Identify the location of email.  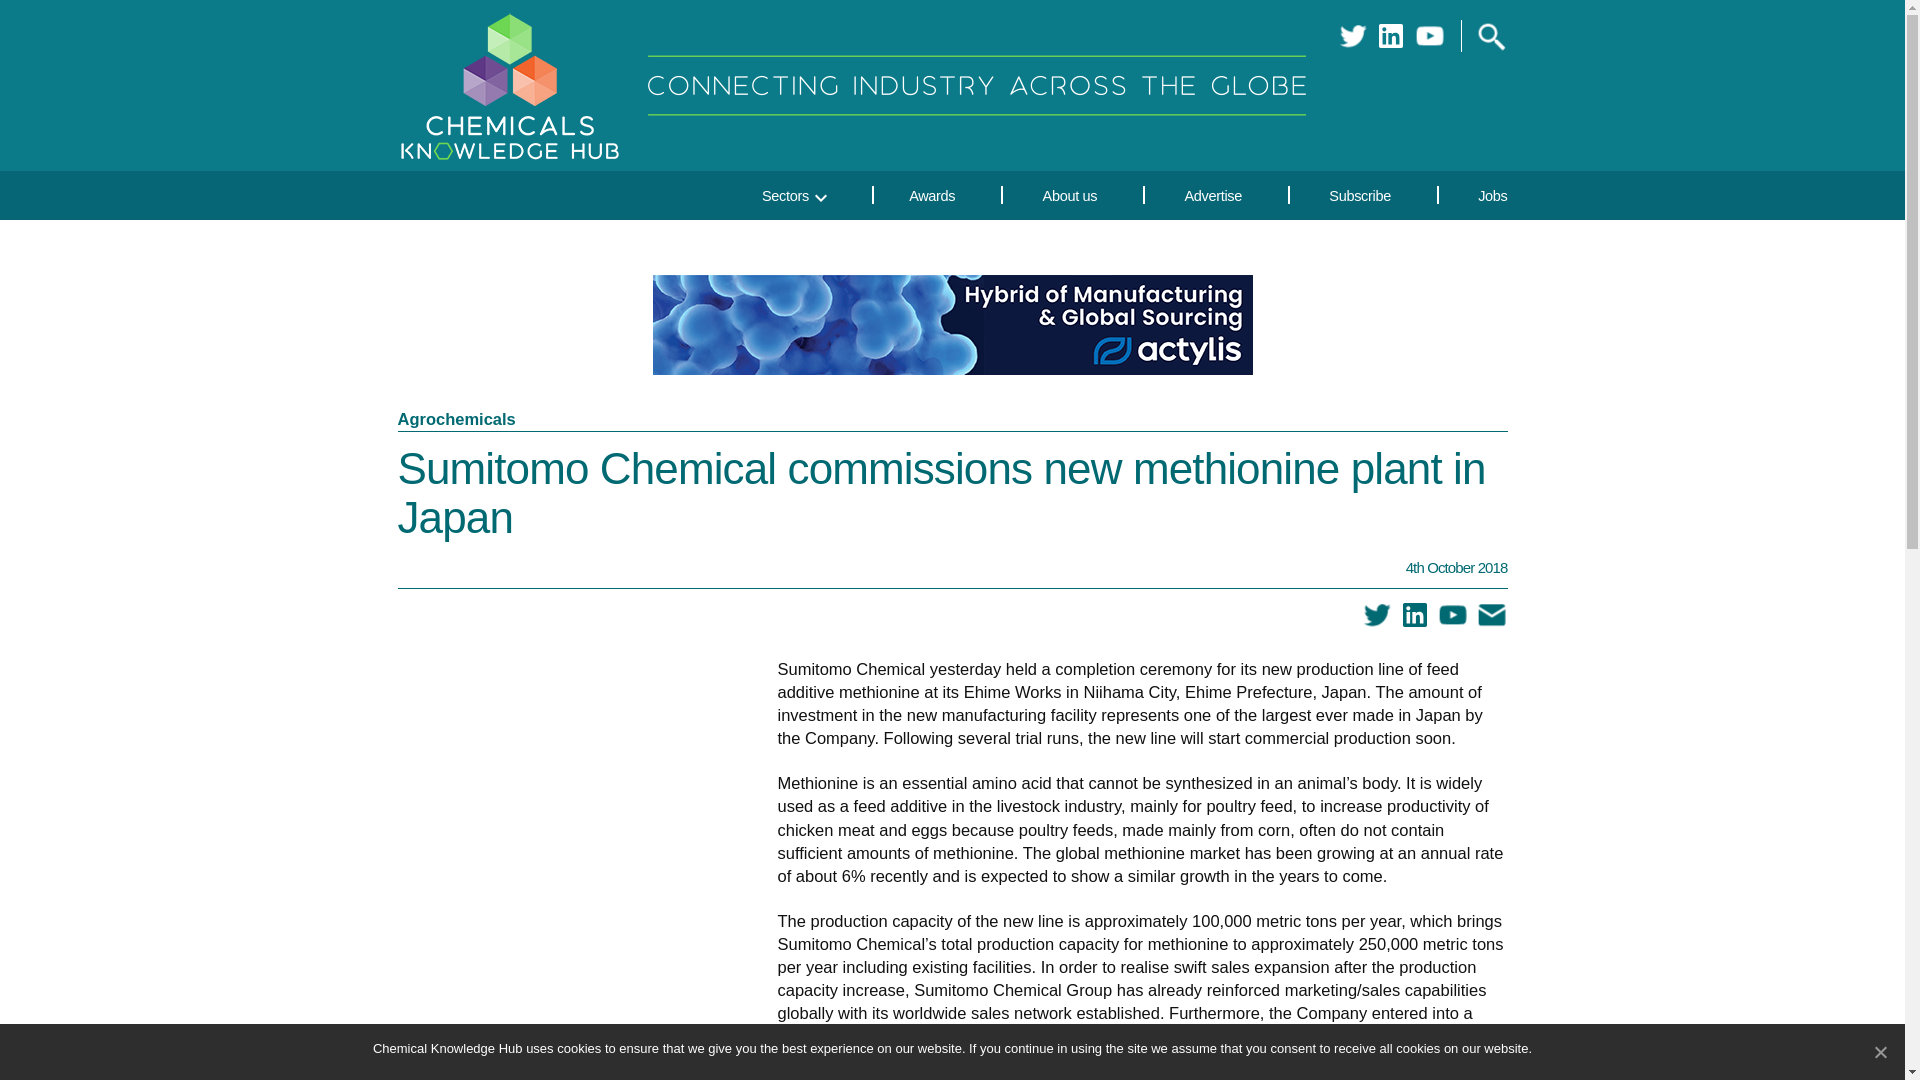
(1492, 615).